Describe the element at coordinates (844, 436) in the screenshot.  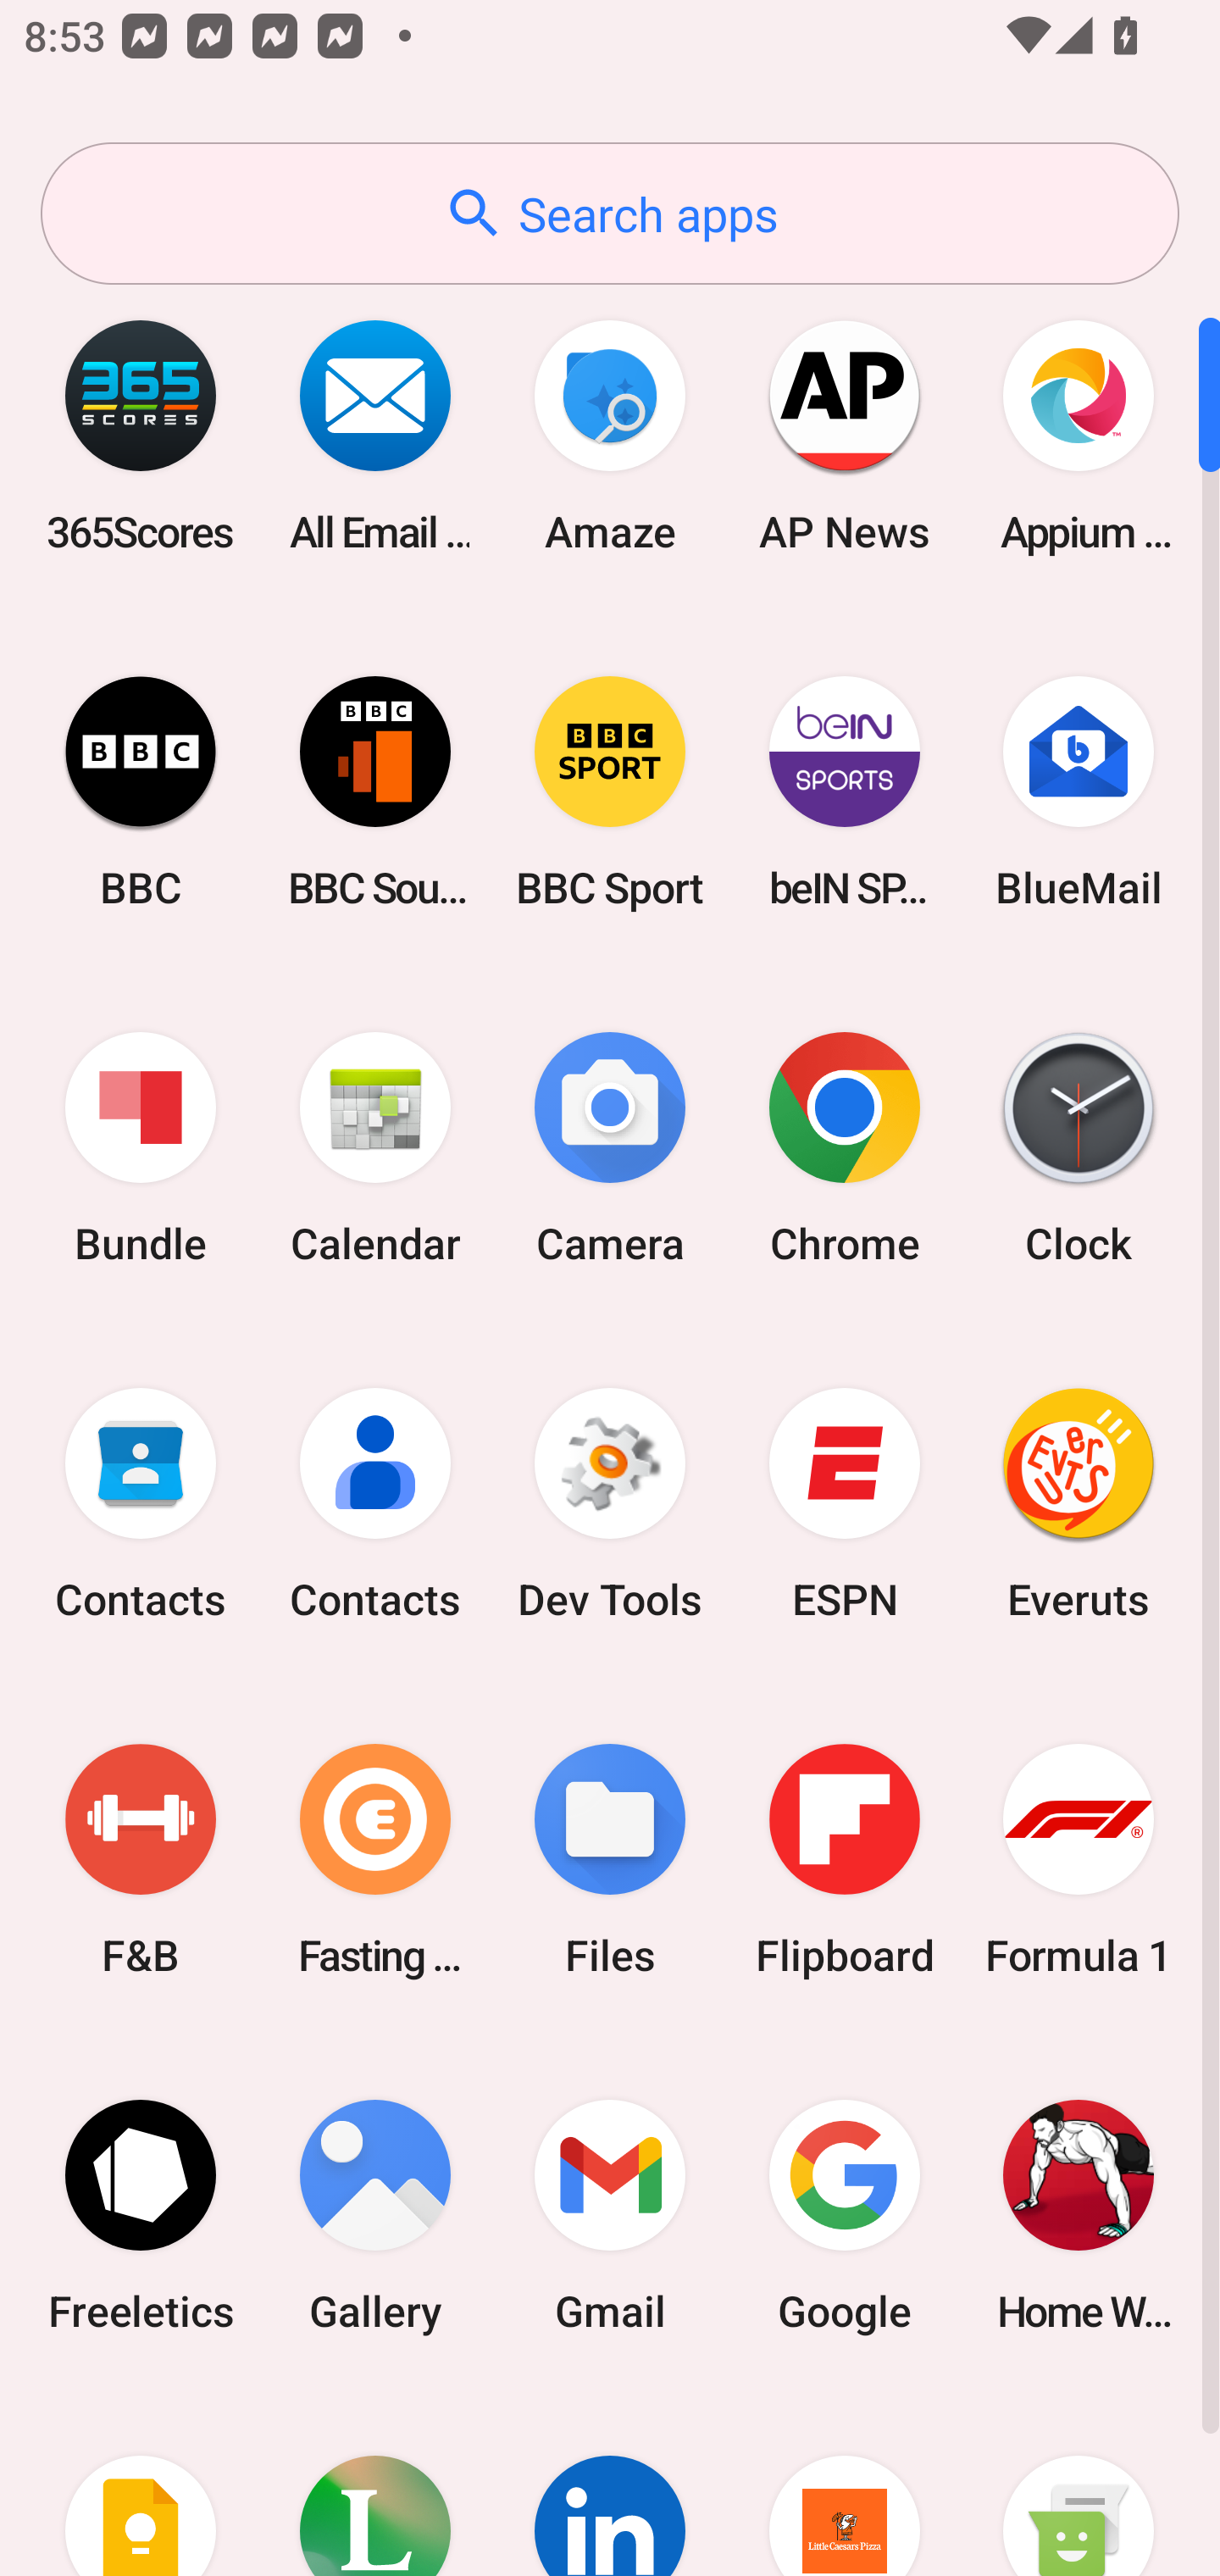
I see `AP News` at that location.